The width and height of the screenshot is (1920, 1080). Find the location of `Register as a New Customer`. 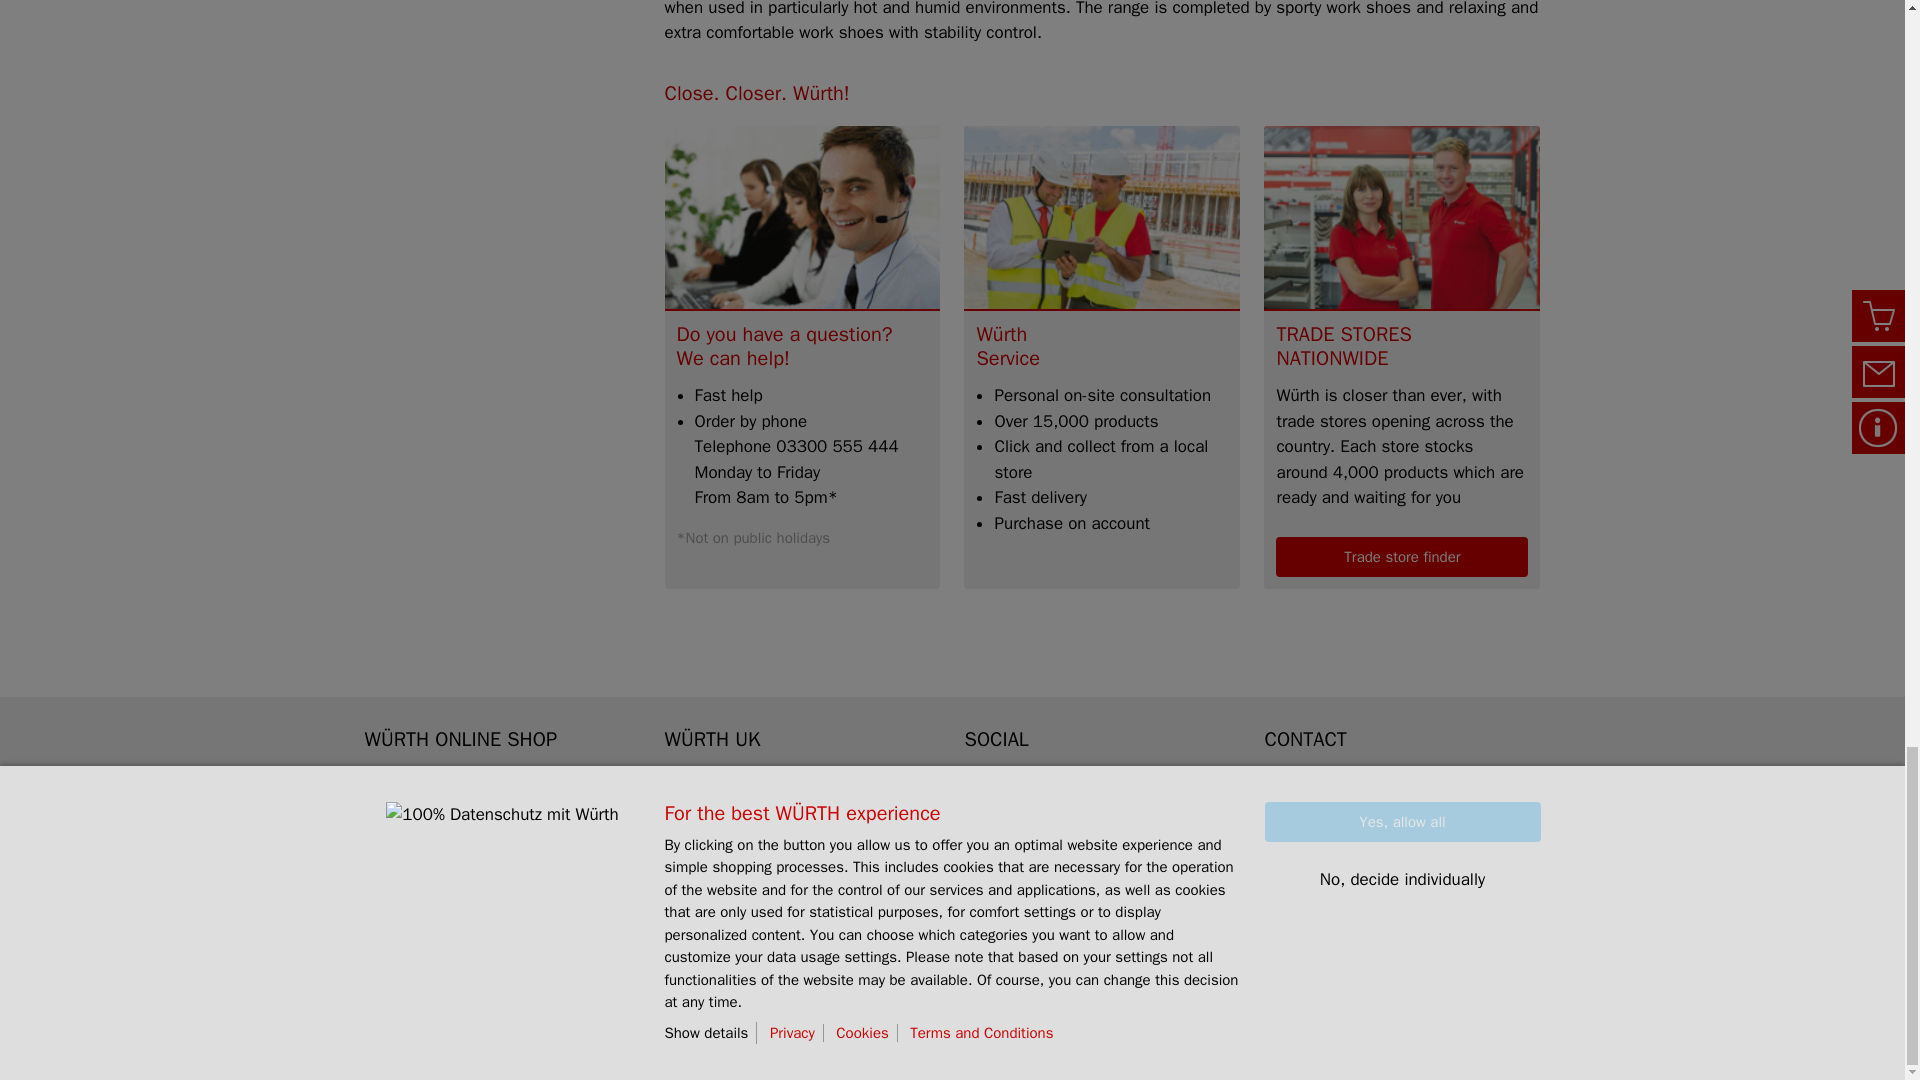

Register as a New Customer is located at coordinates (470, 814).